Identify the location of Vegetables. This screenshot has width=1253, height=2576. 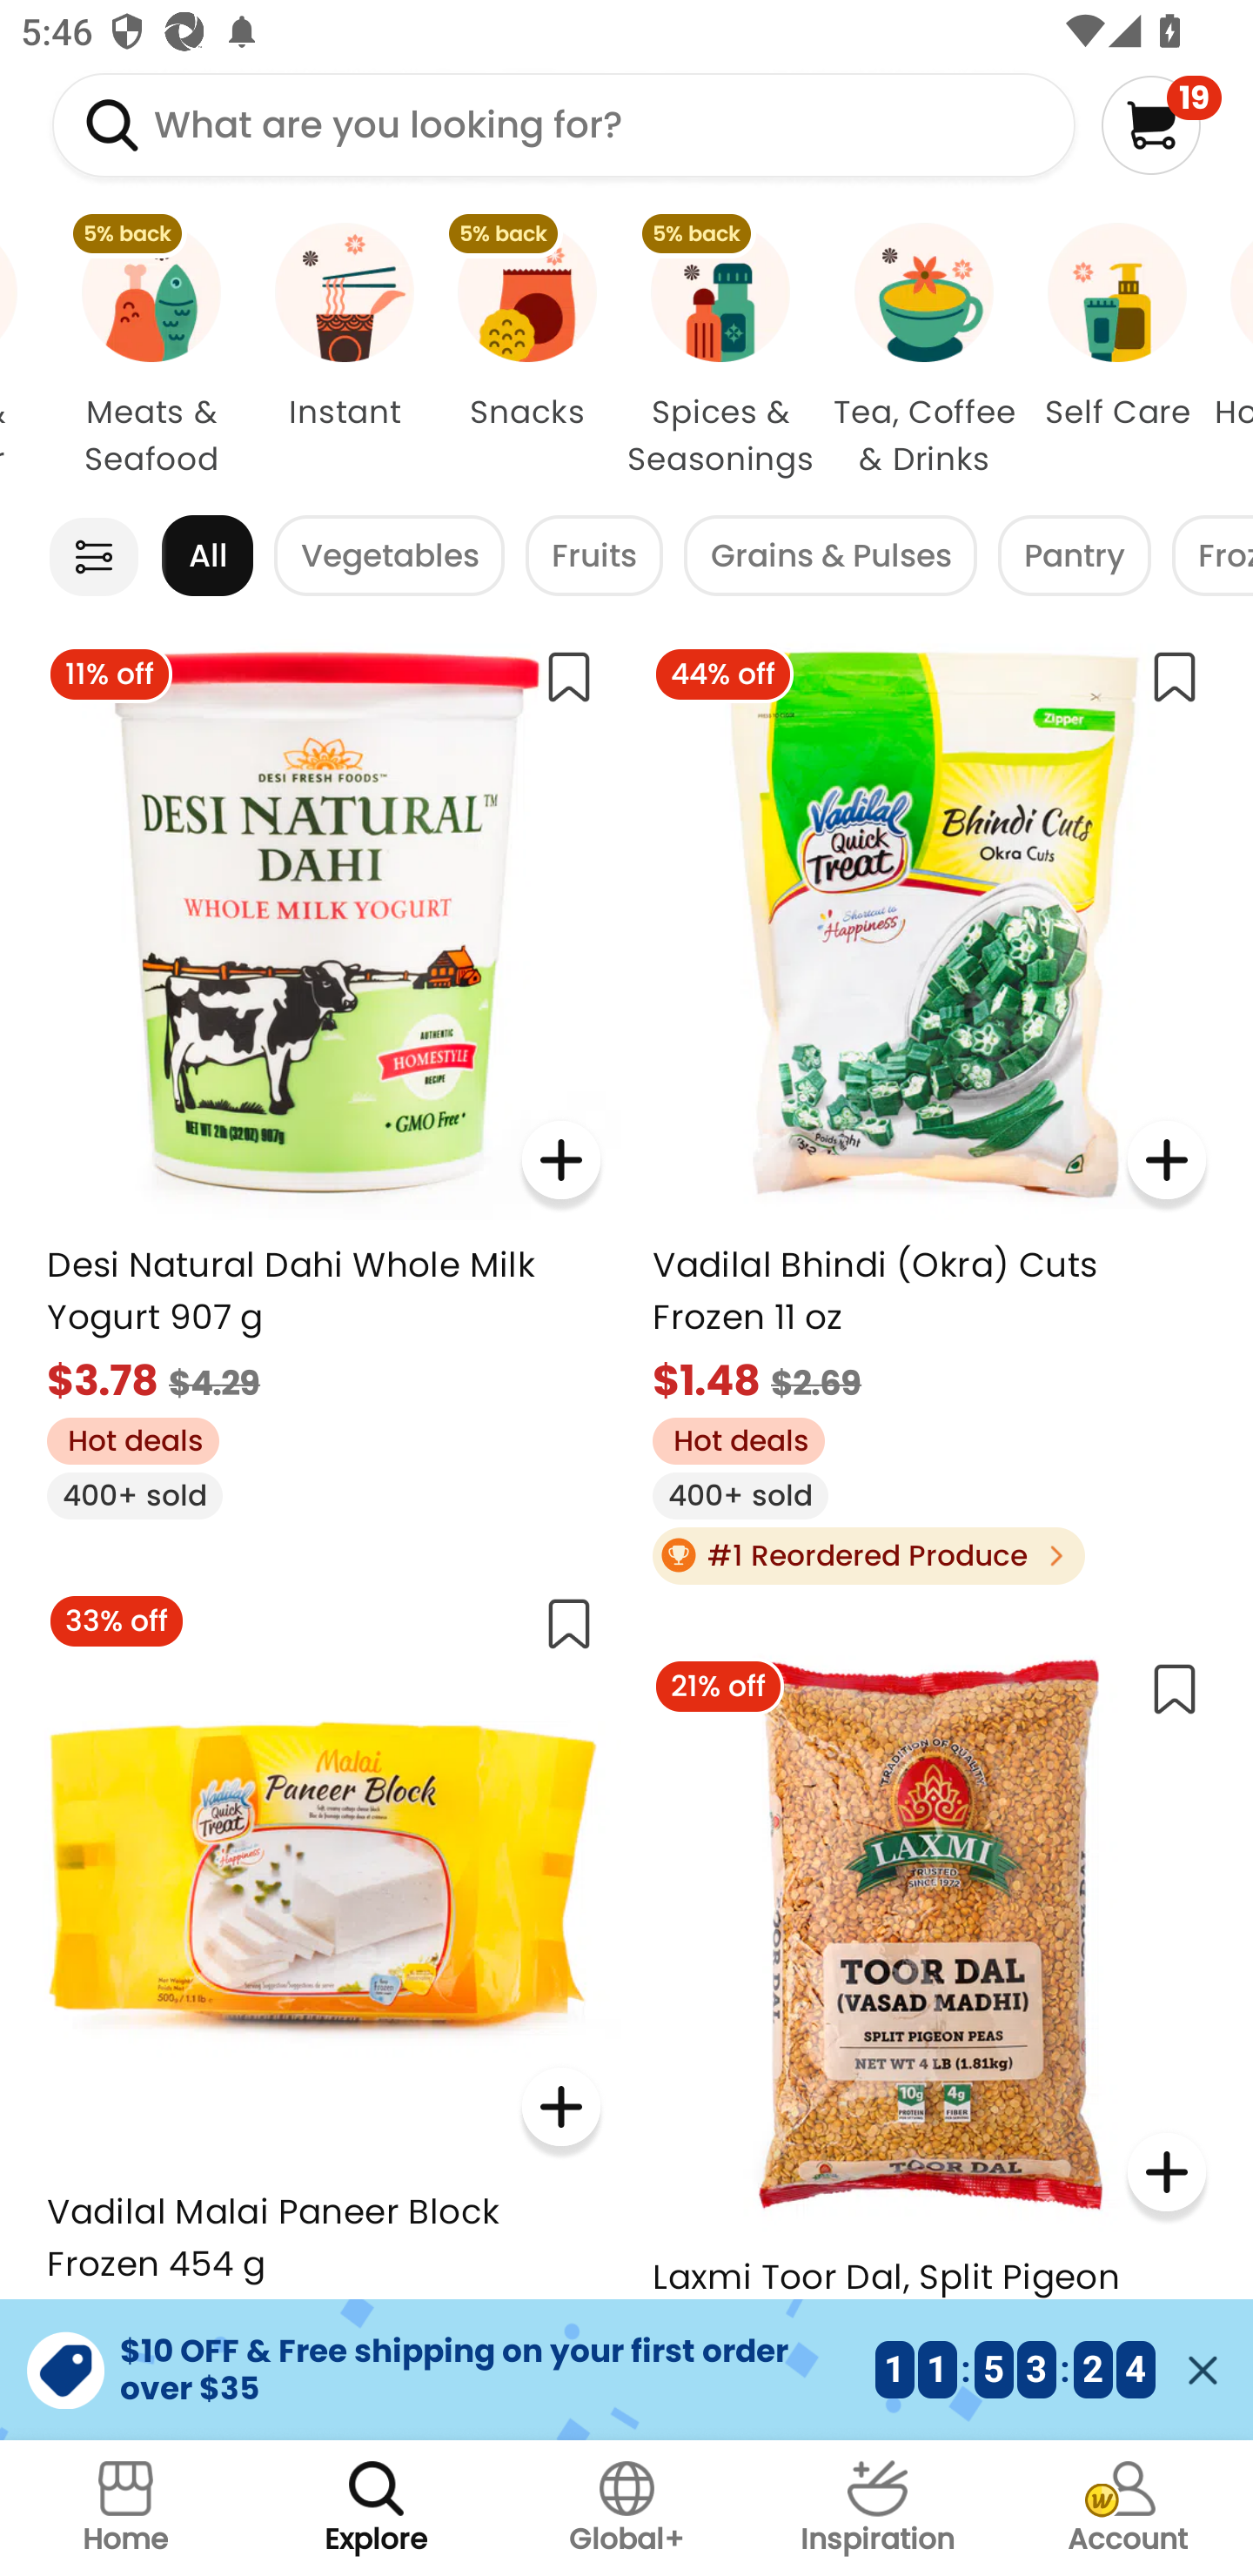
(390, 555).